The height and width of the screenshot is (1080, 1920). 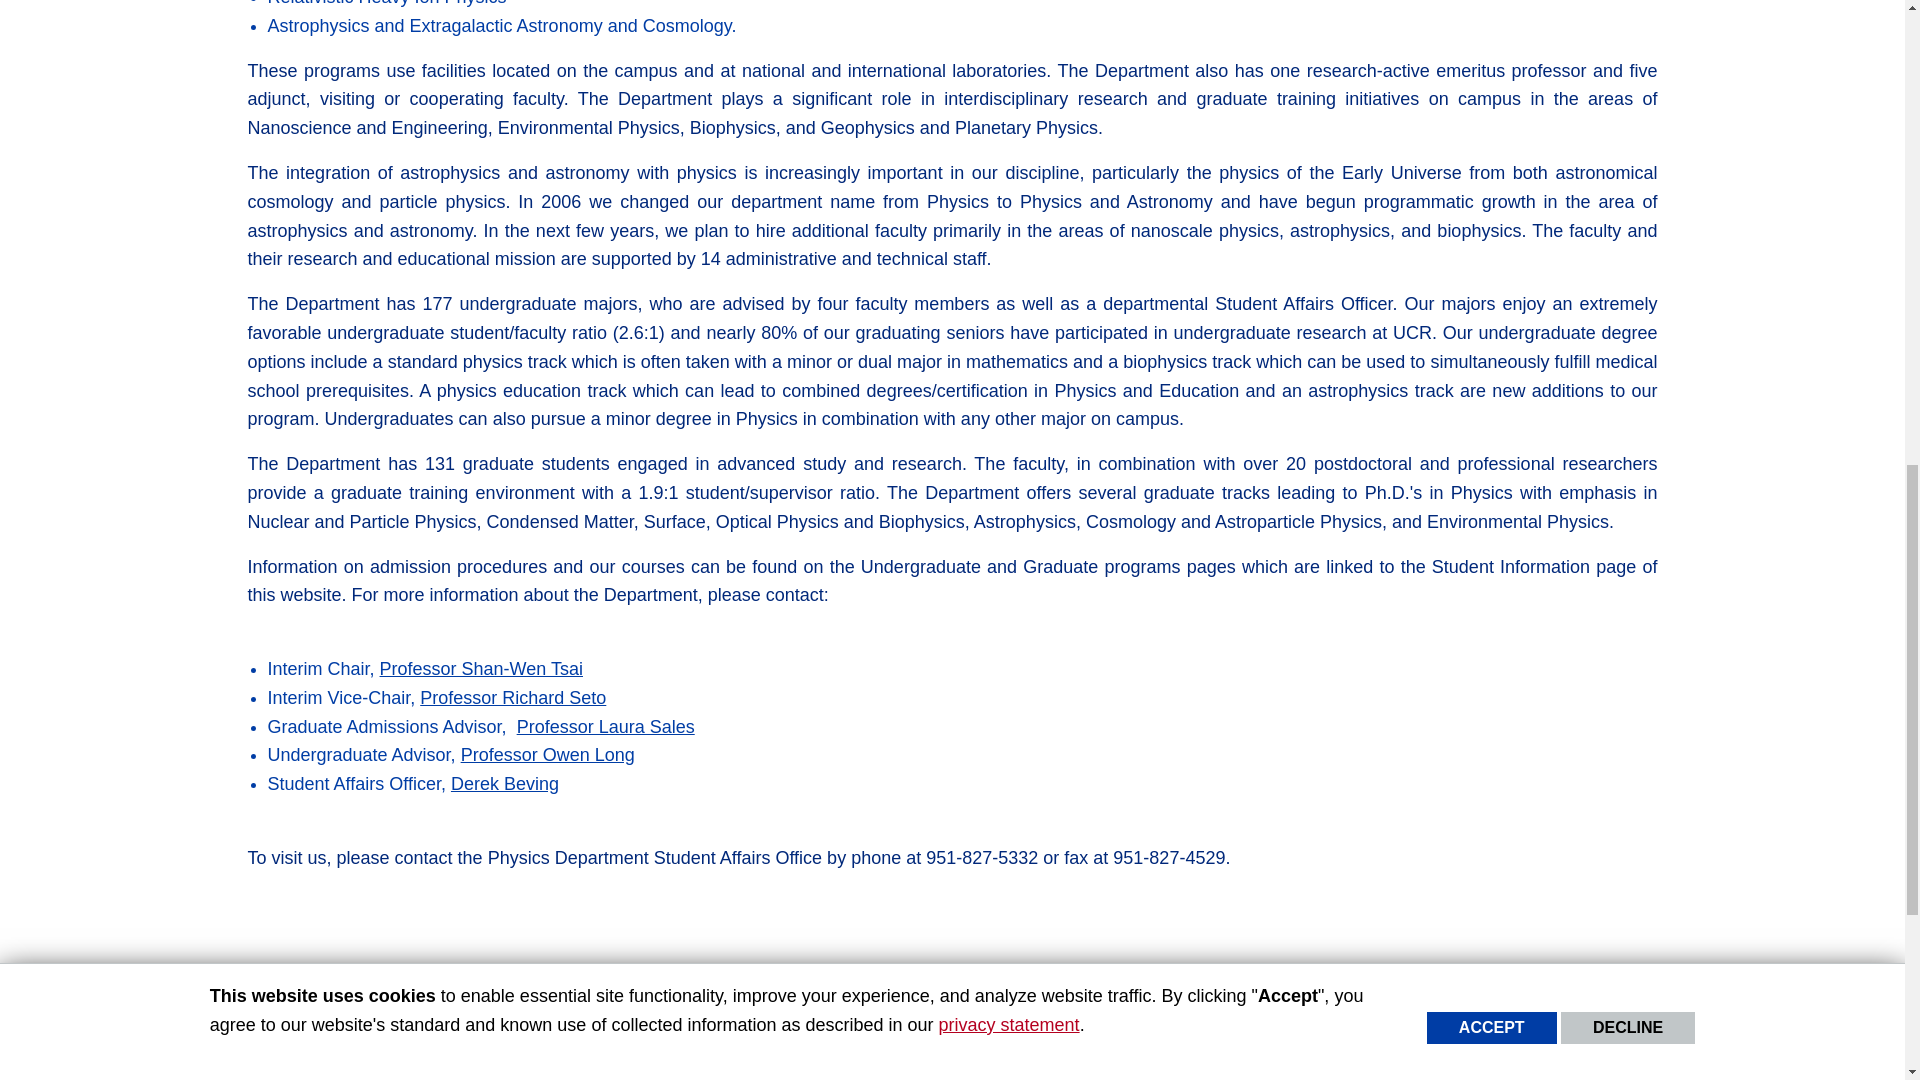 I want to click on Professor Roya Zandi, so click(x=606, y=726).